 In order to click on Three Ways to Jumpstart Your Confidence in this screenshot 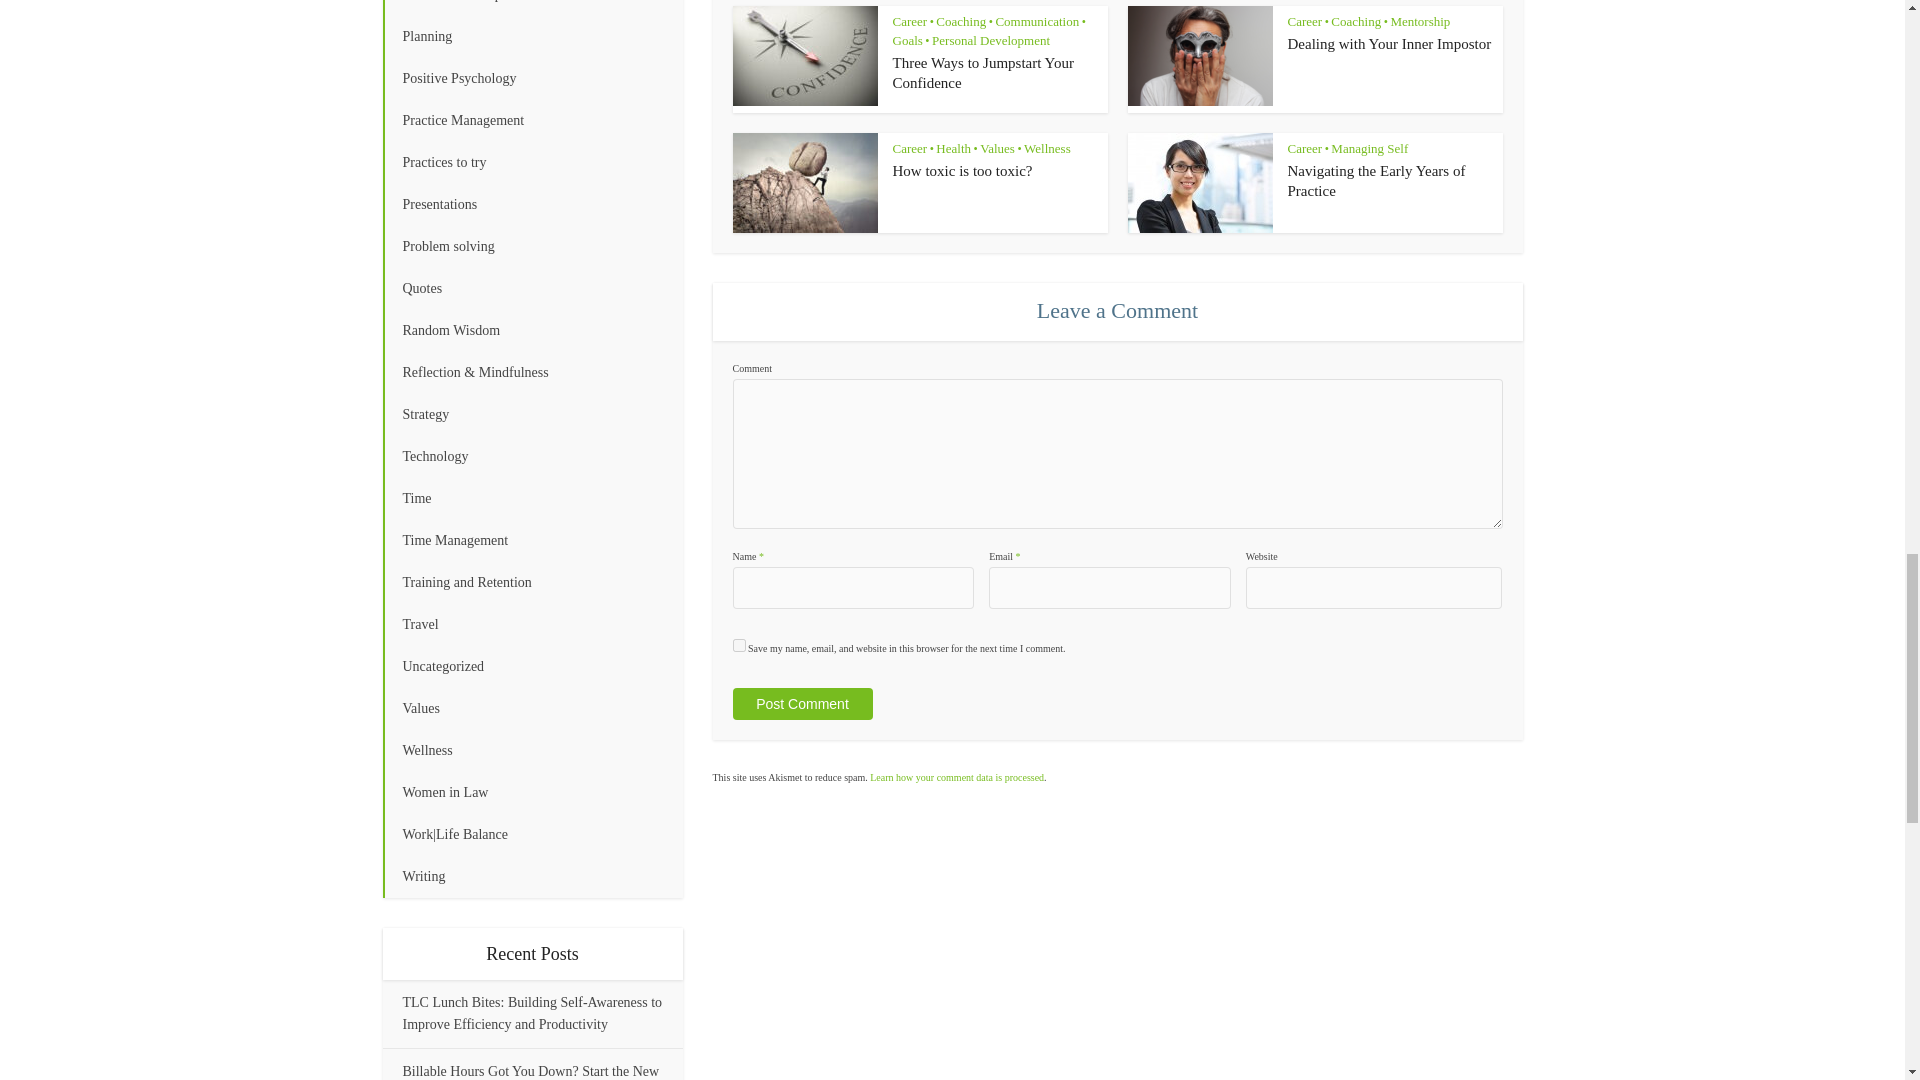, I will do `click(982, 72)`.